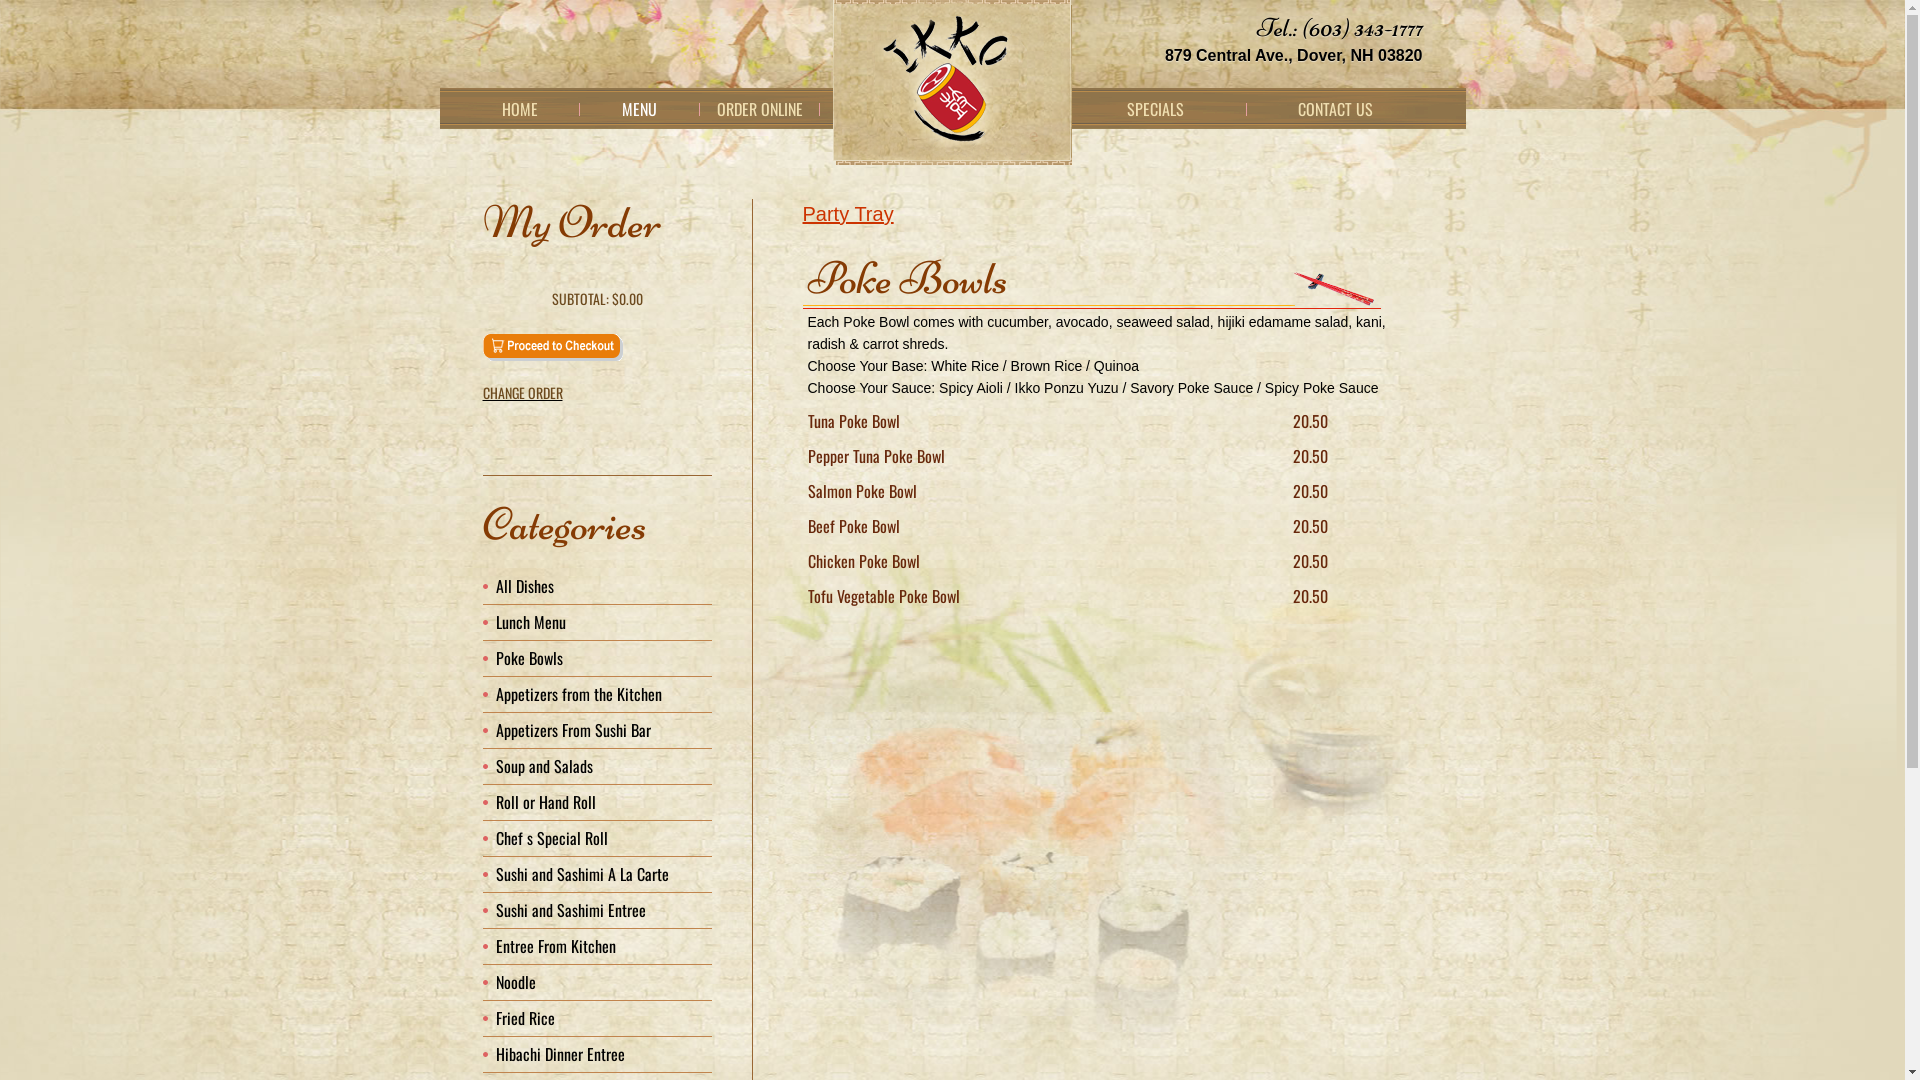 The image size is (1920, 1080). What do you see at coordinates (560, 1054) in the screenshot?
I see `Hibachi Dinner Entree` at bounding box center [560, 1054].